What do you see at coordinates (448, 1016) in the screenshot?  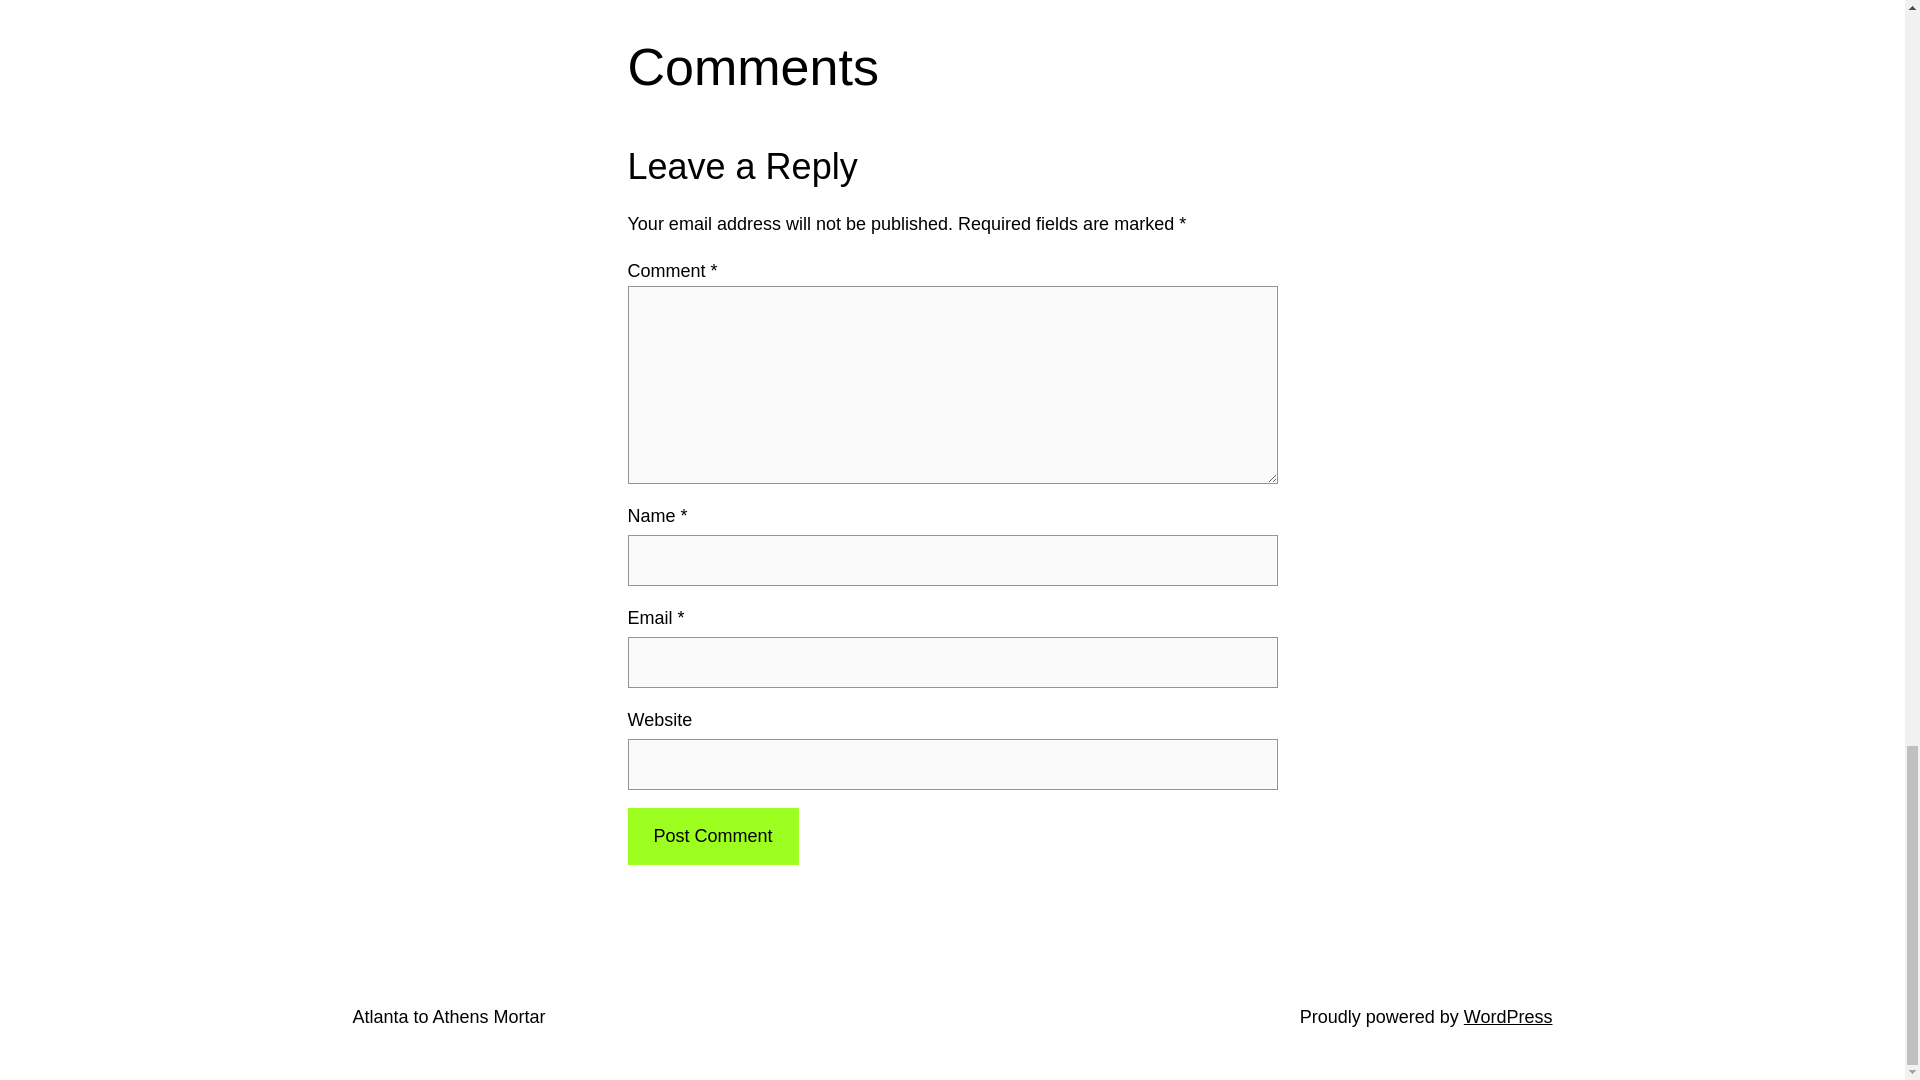 I see `Atlanta to Athens Mortar` at bounding box center [448, 1016].